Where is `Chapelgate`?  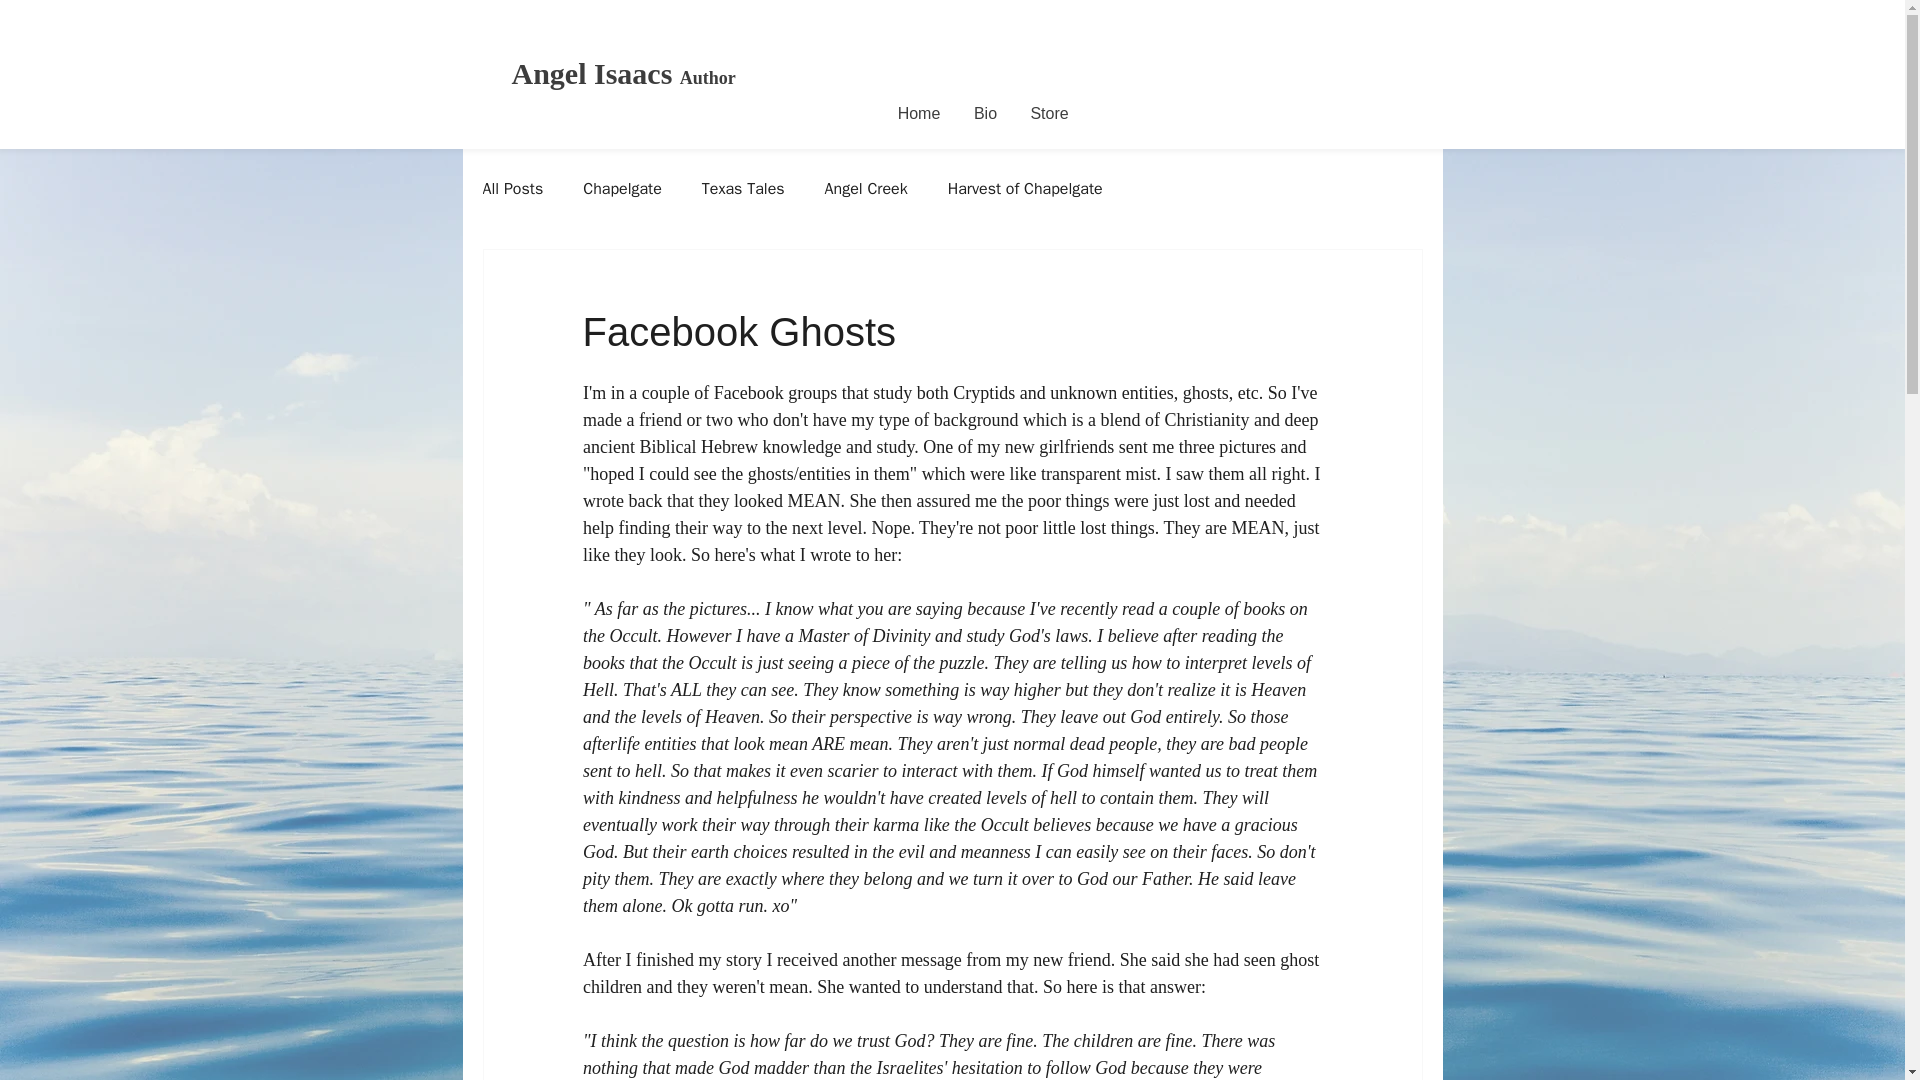 Chapelgate is located at coordinates (622, 188).